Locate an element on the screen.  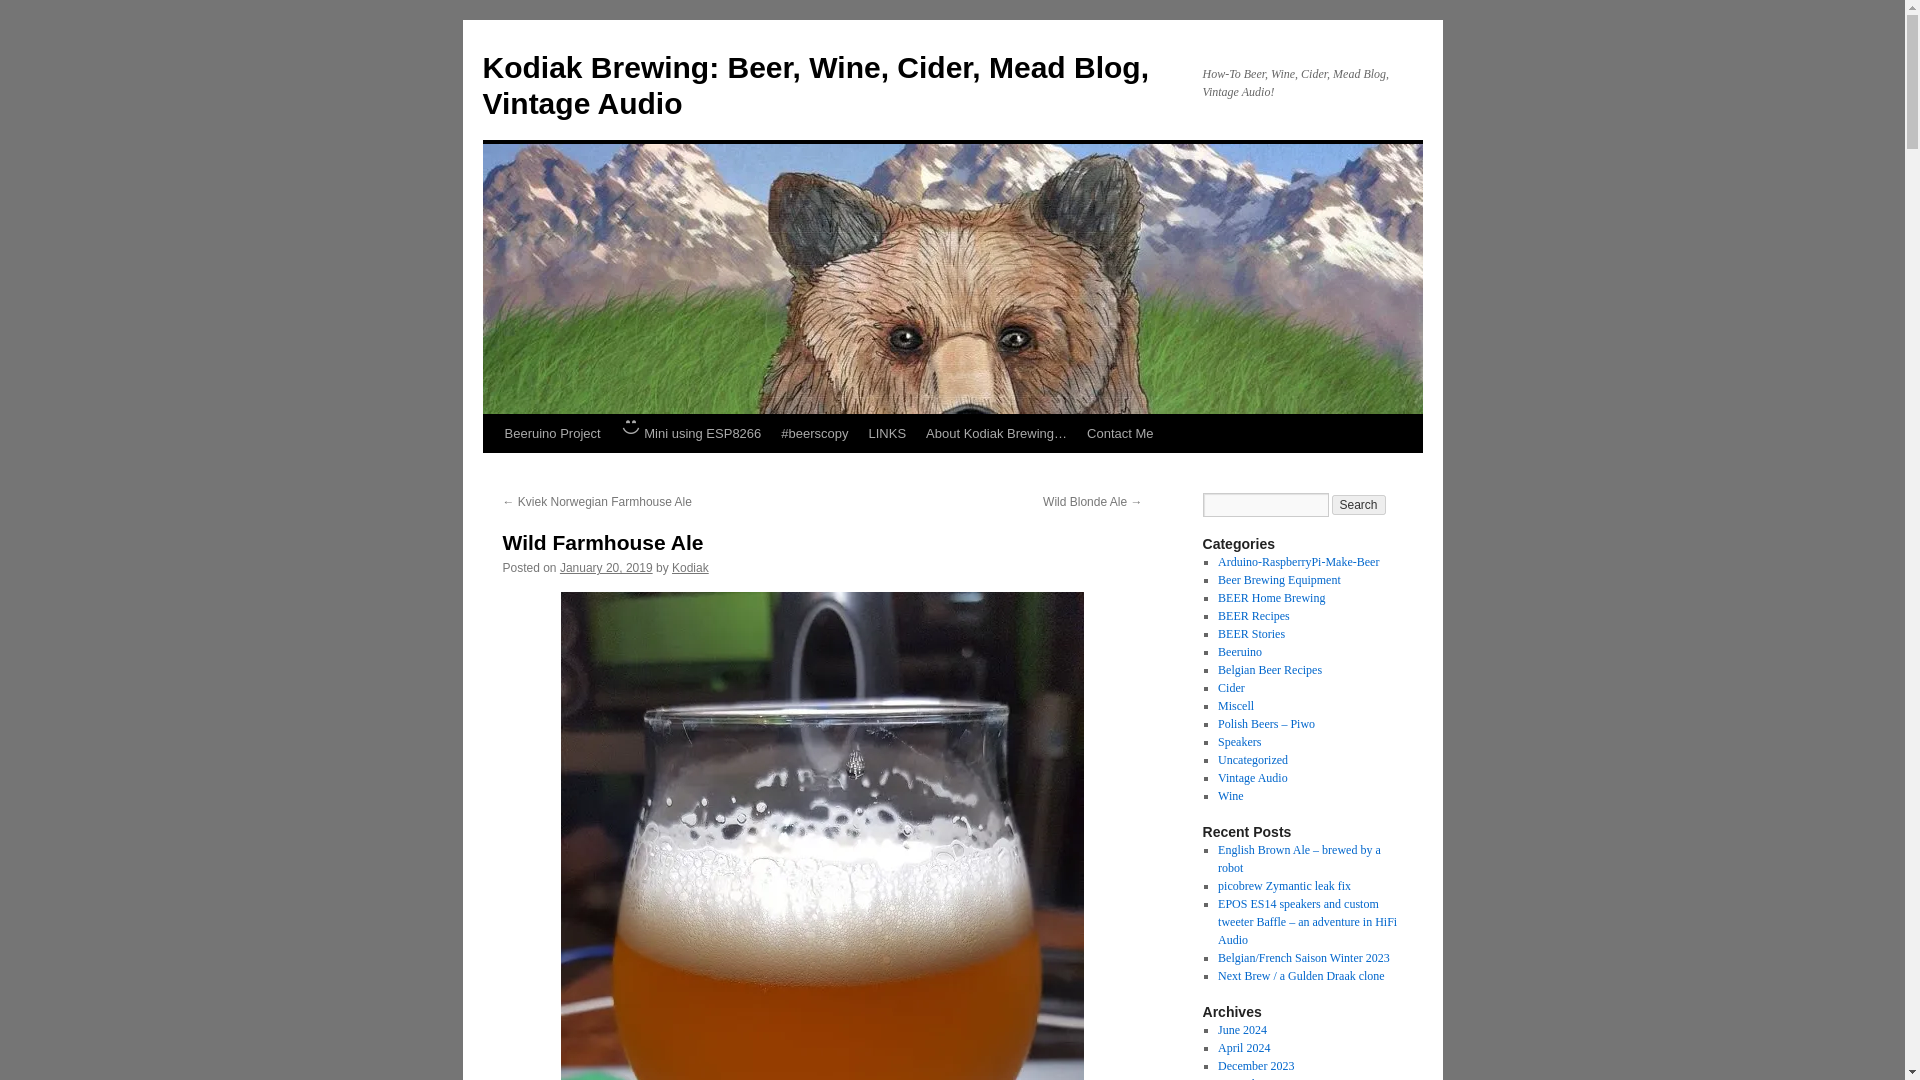
Beeruino Project is located at coordinates (552, 433).